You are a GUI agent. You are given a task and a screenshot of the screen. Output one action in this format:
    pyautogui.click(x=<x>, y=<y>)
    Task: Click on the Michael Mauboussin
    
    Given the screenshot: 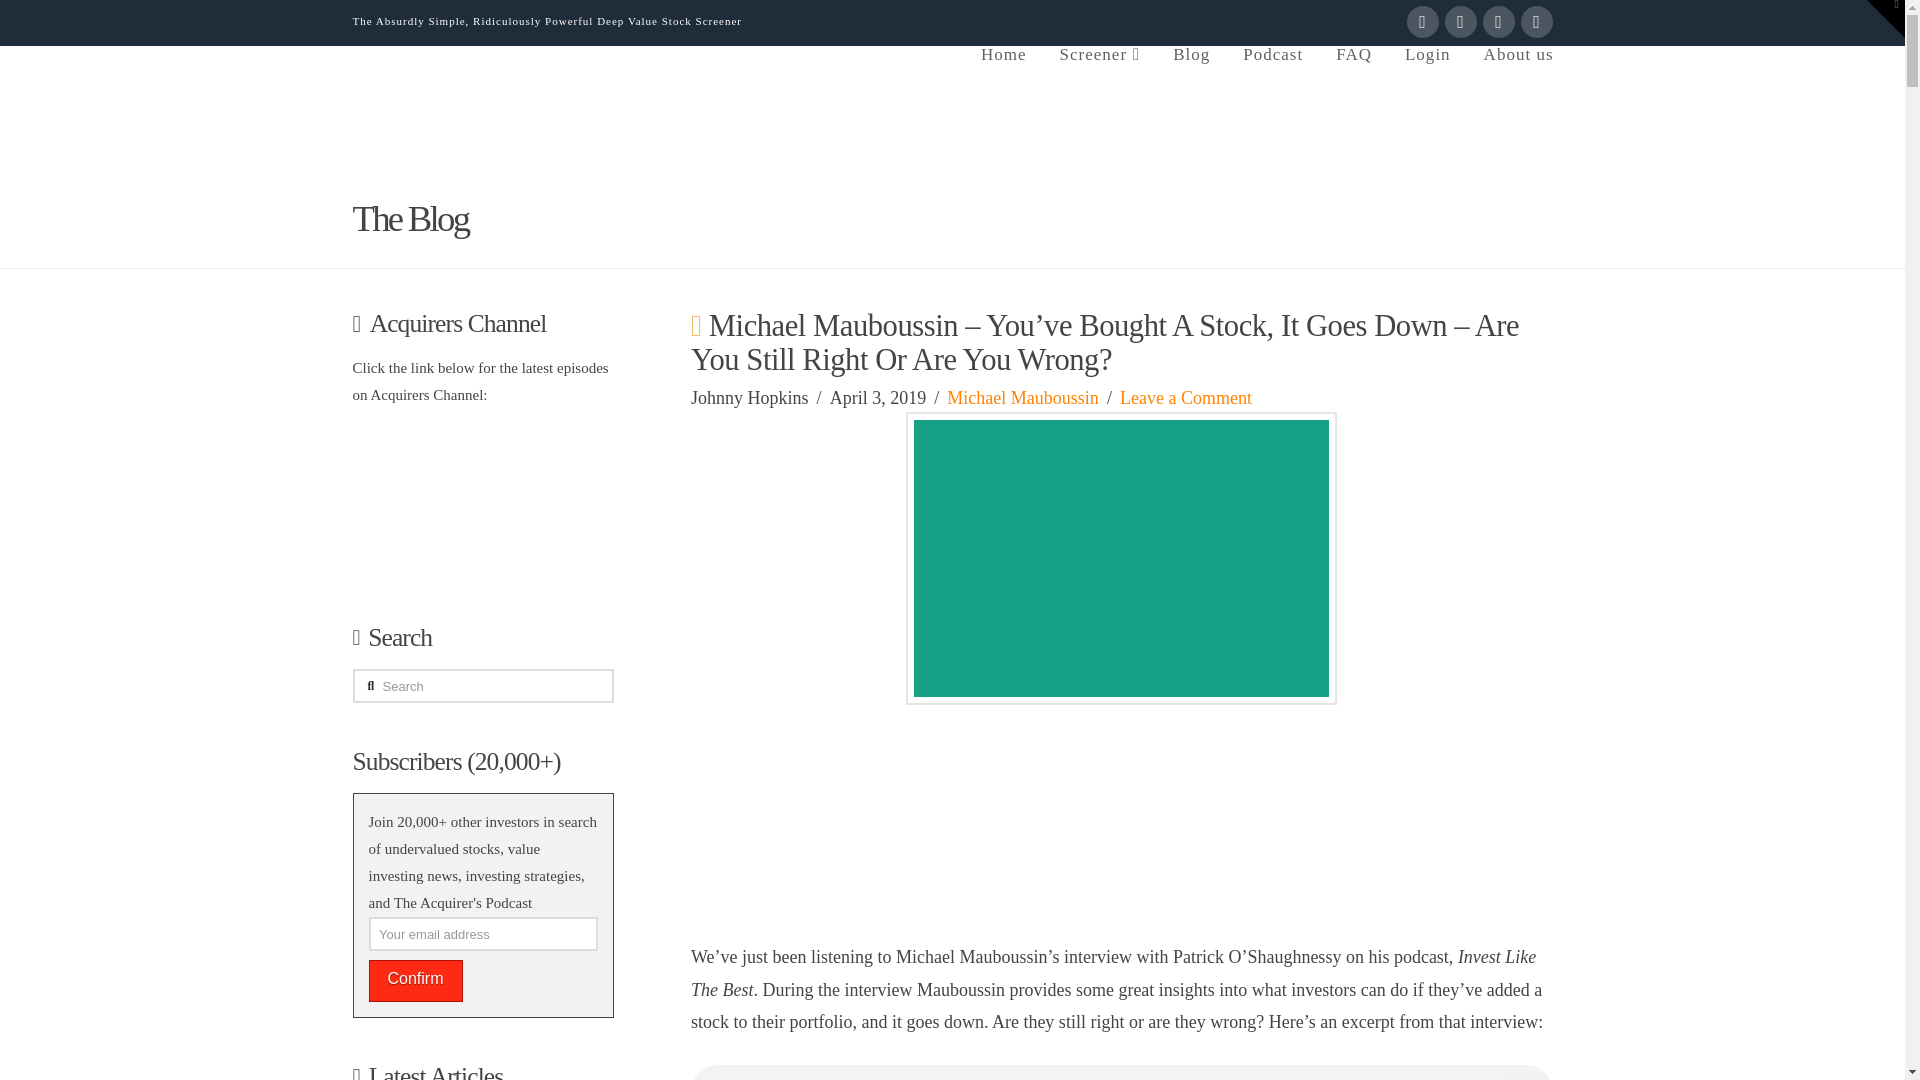 What is the action you would take?
    pyautogui.click(x=1022, y=398)
    